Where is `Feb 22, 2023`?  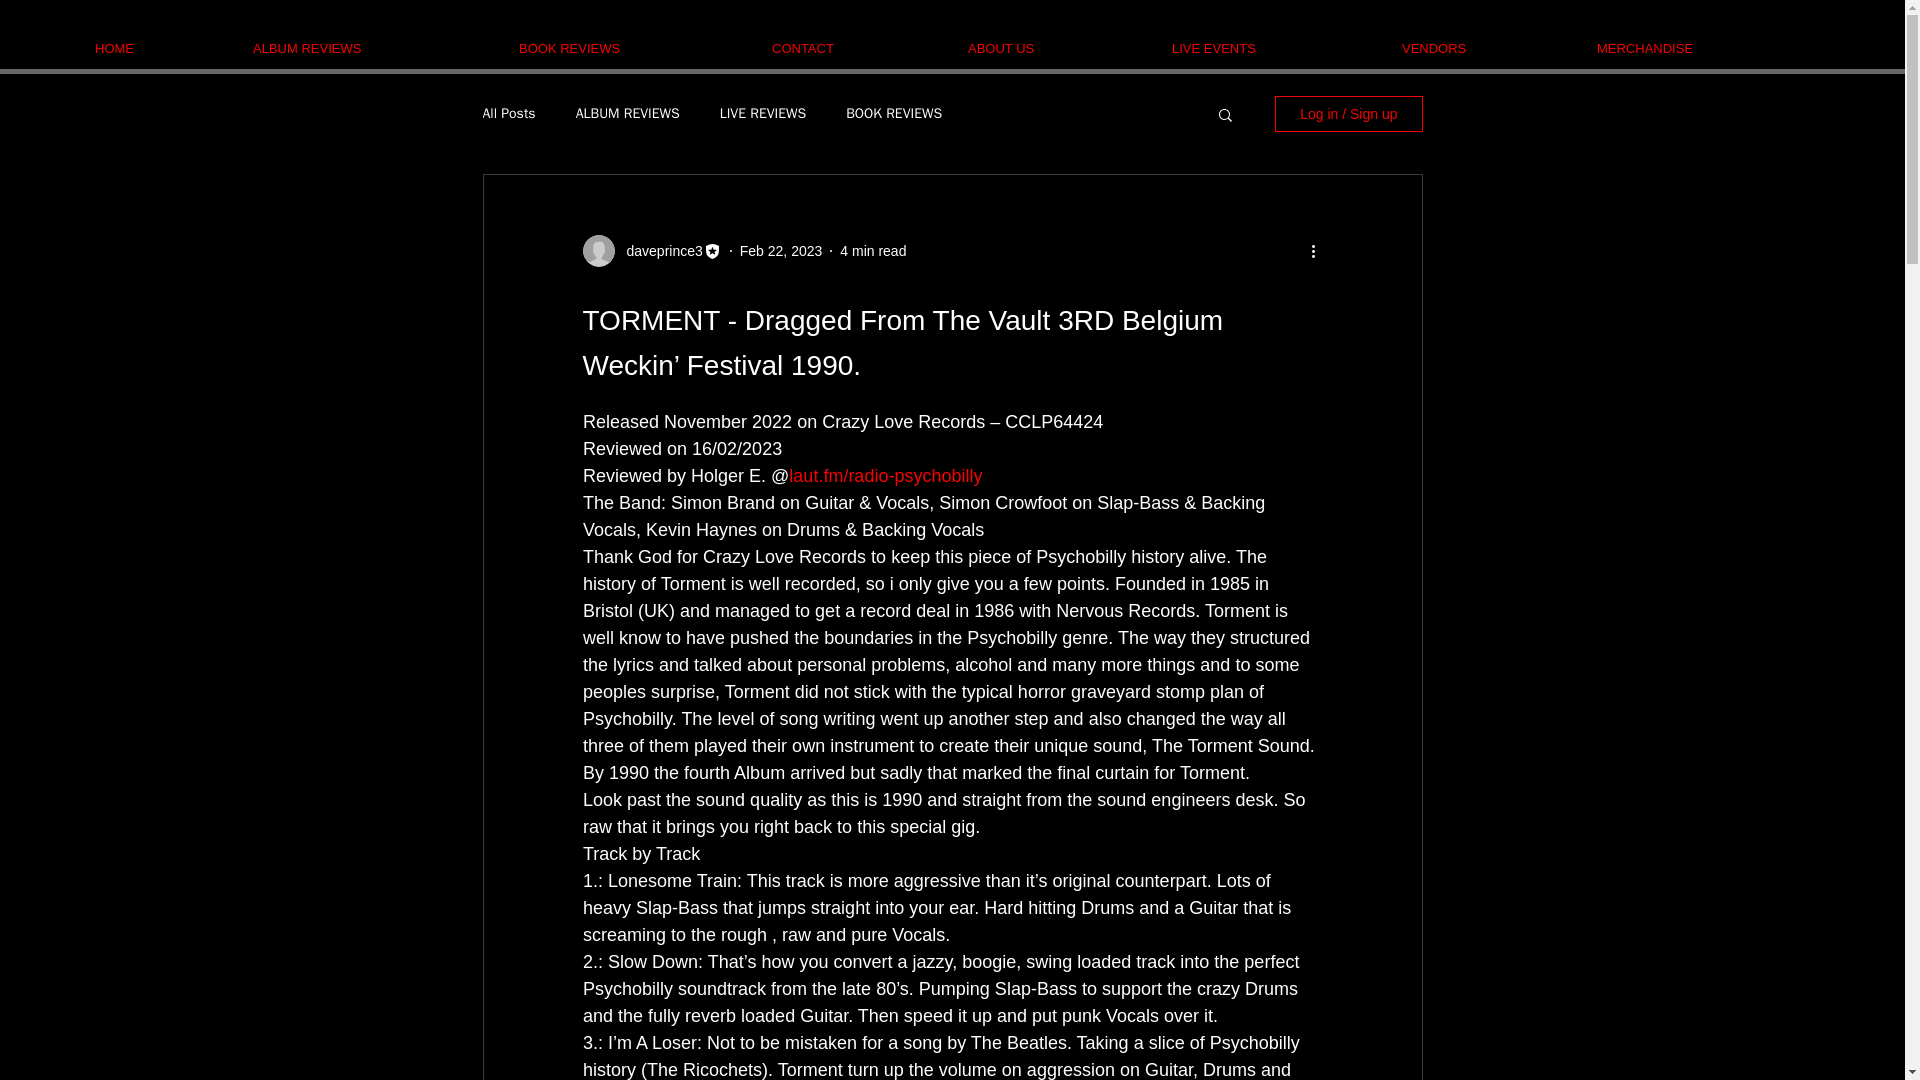 Feb 22, 2023 is located at coordinates (781, 250).